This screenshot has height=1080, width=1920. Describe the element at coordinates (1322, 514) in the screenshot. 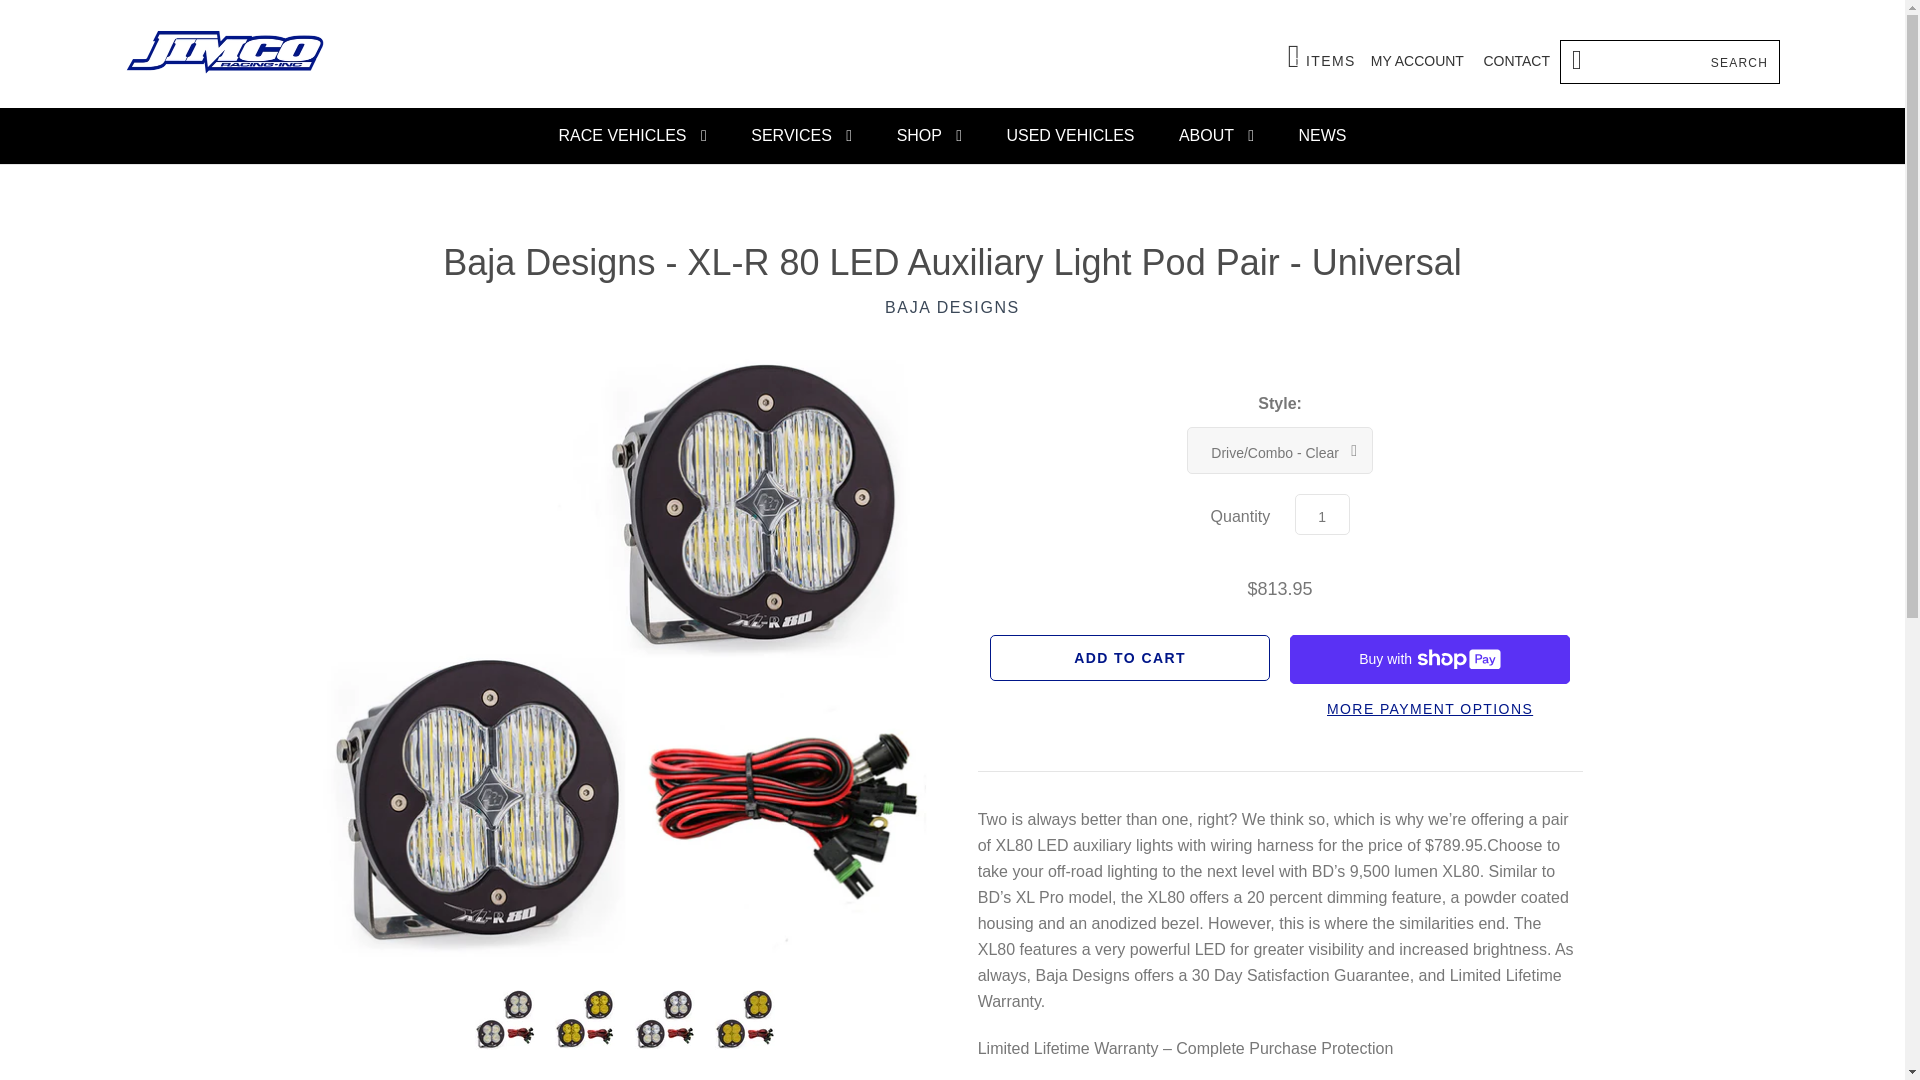

I see `CONTACT` at that location.